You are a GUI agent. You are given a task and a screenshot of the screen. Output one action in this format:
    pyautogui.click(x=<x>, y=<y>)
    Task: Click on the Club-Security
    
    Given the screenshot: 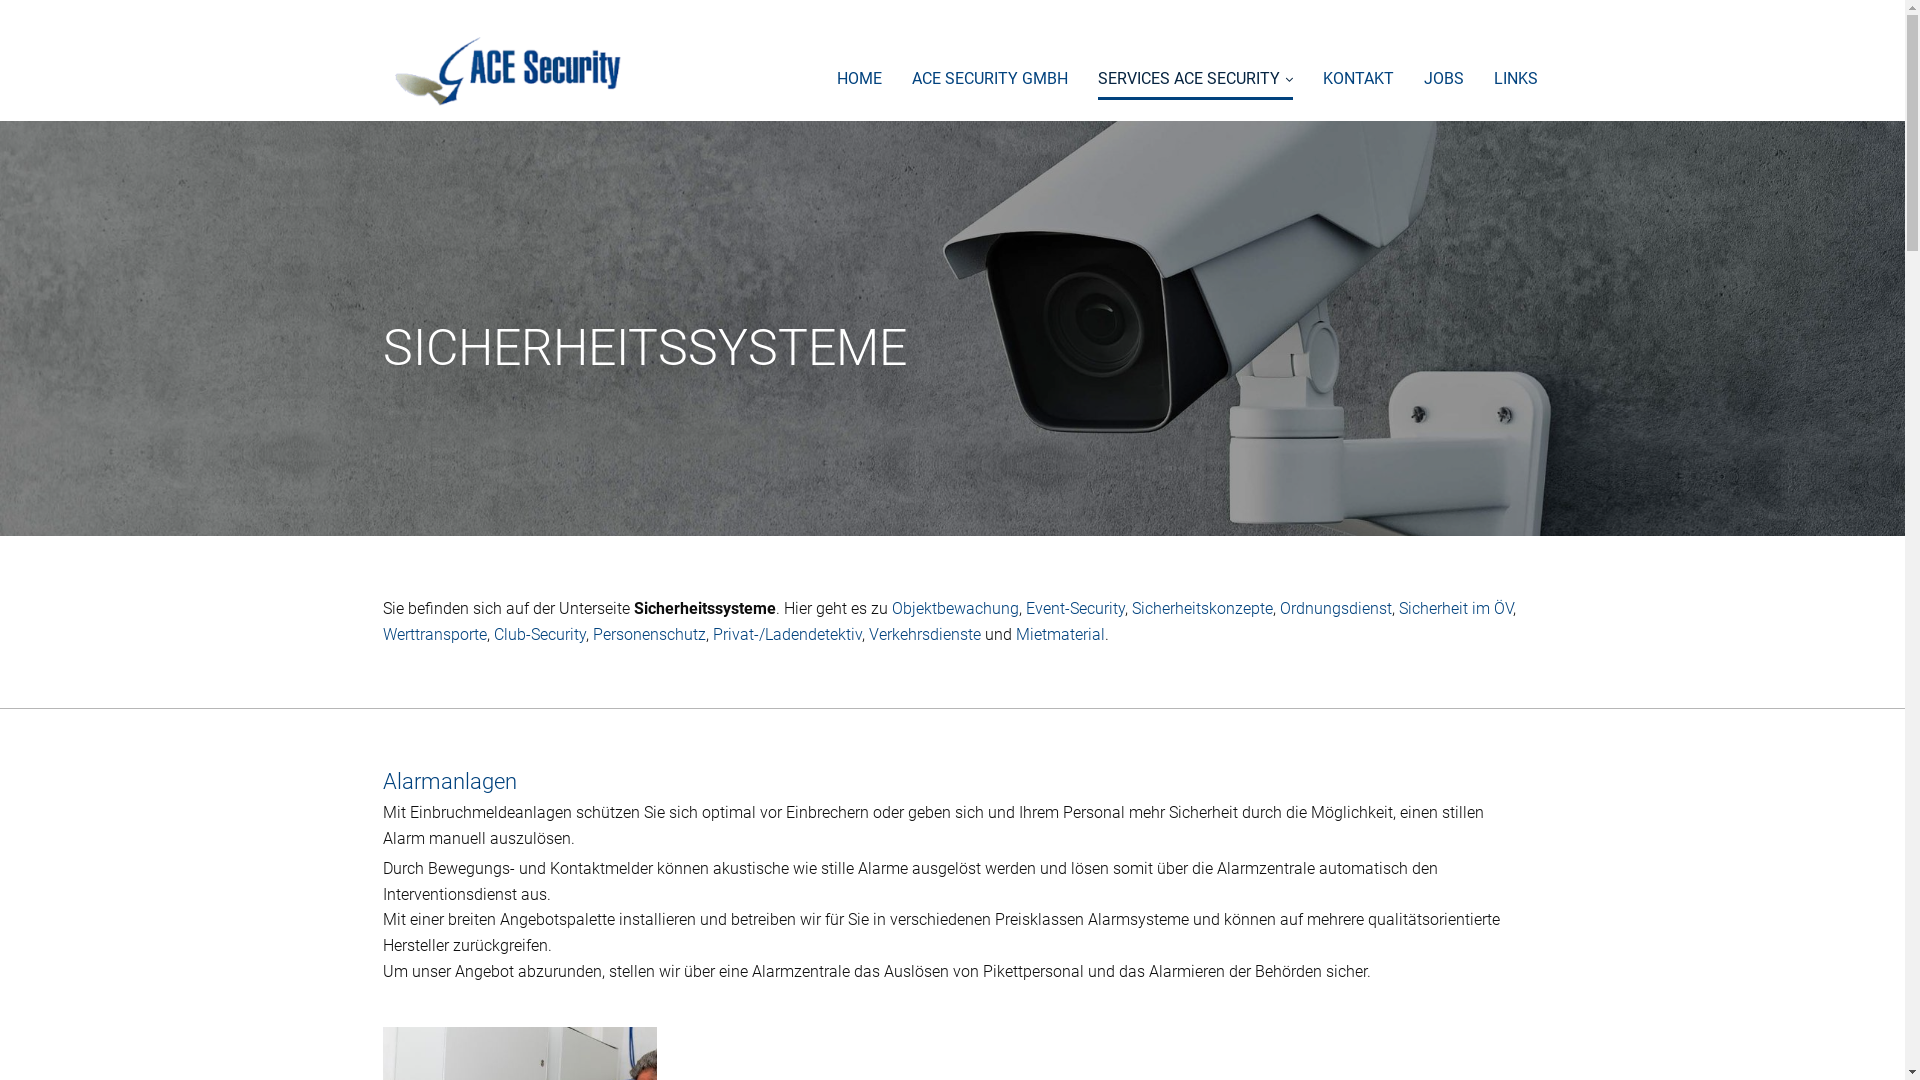 What is the action you would take?
    pyautogui.click(x=540, y=634)
    